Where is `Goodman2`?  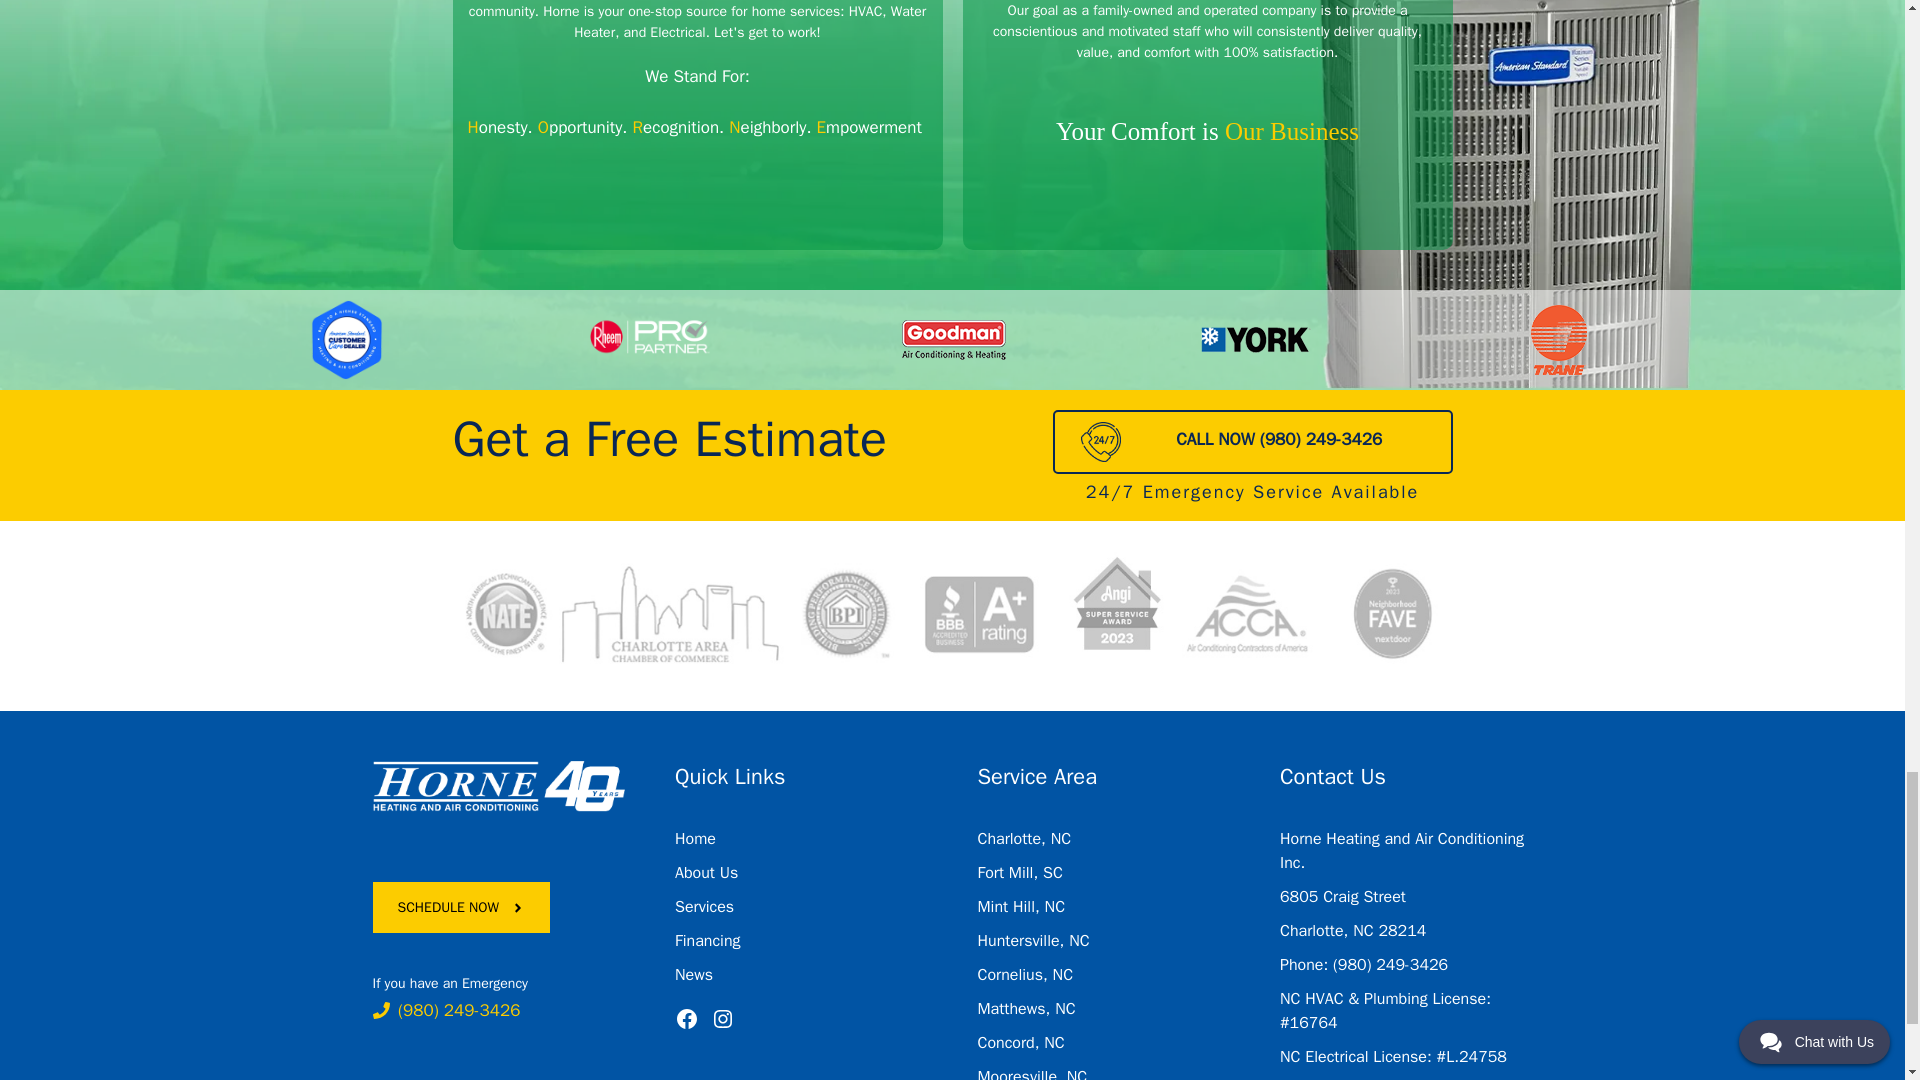 Goodman2 is located at coordinates (952, 340).